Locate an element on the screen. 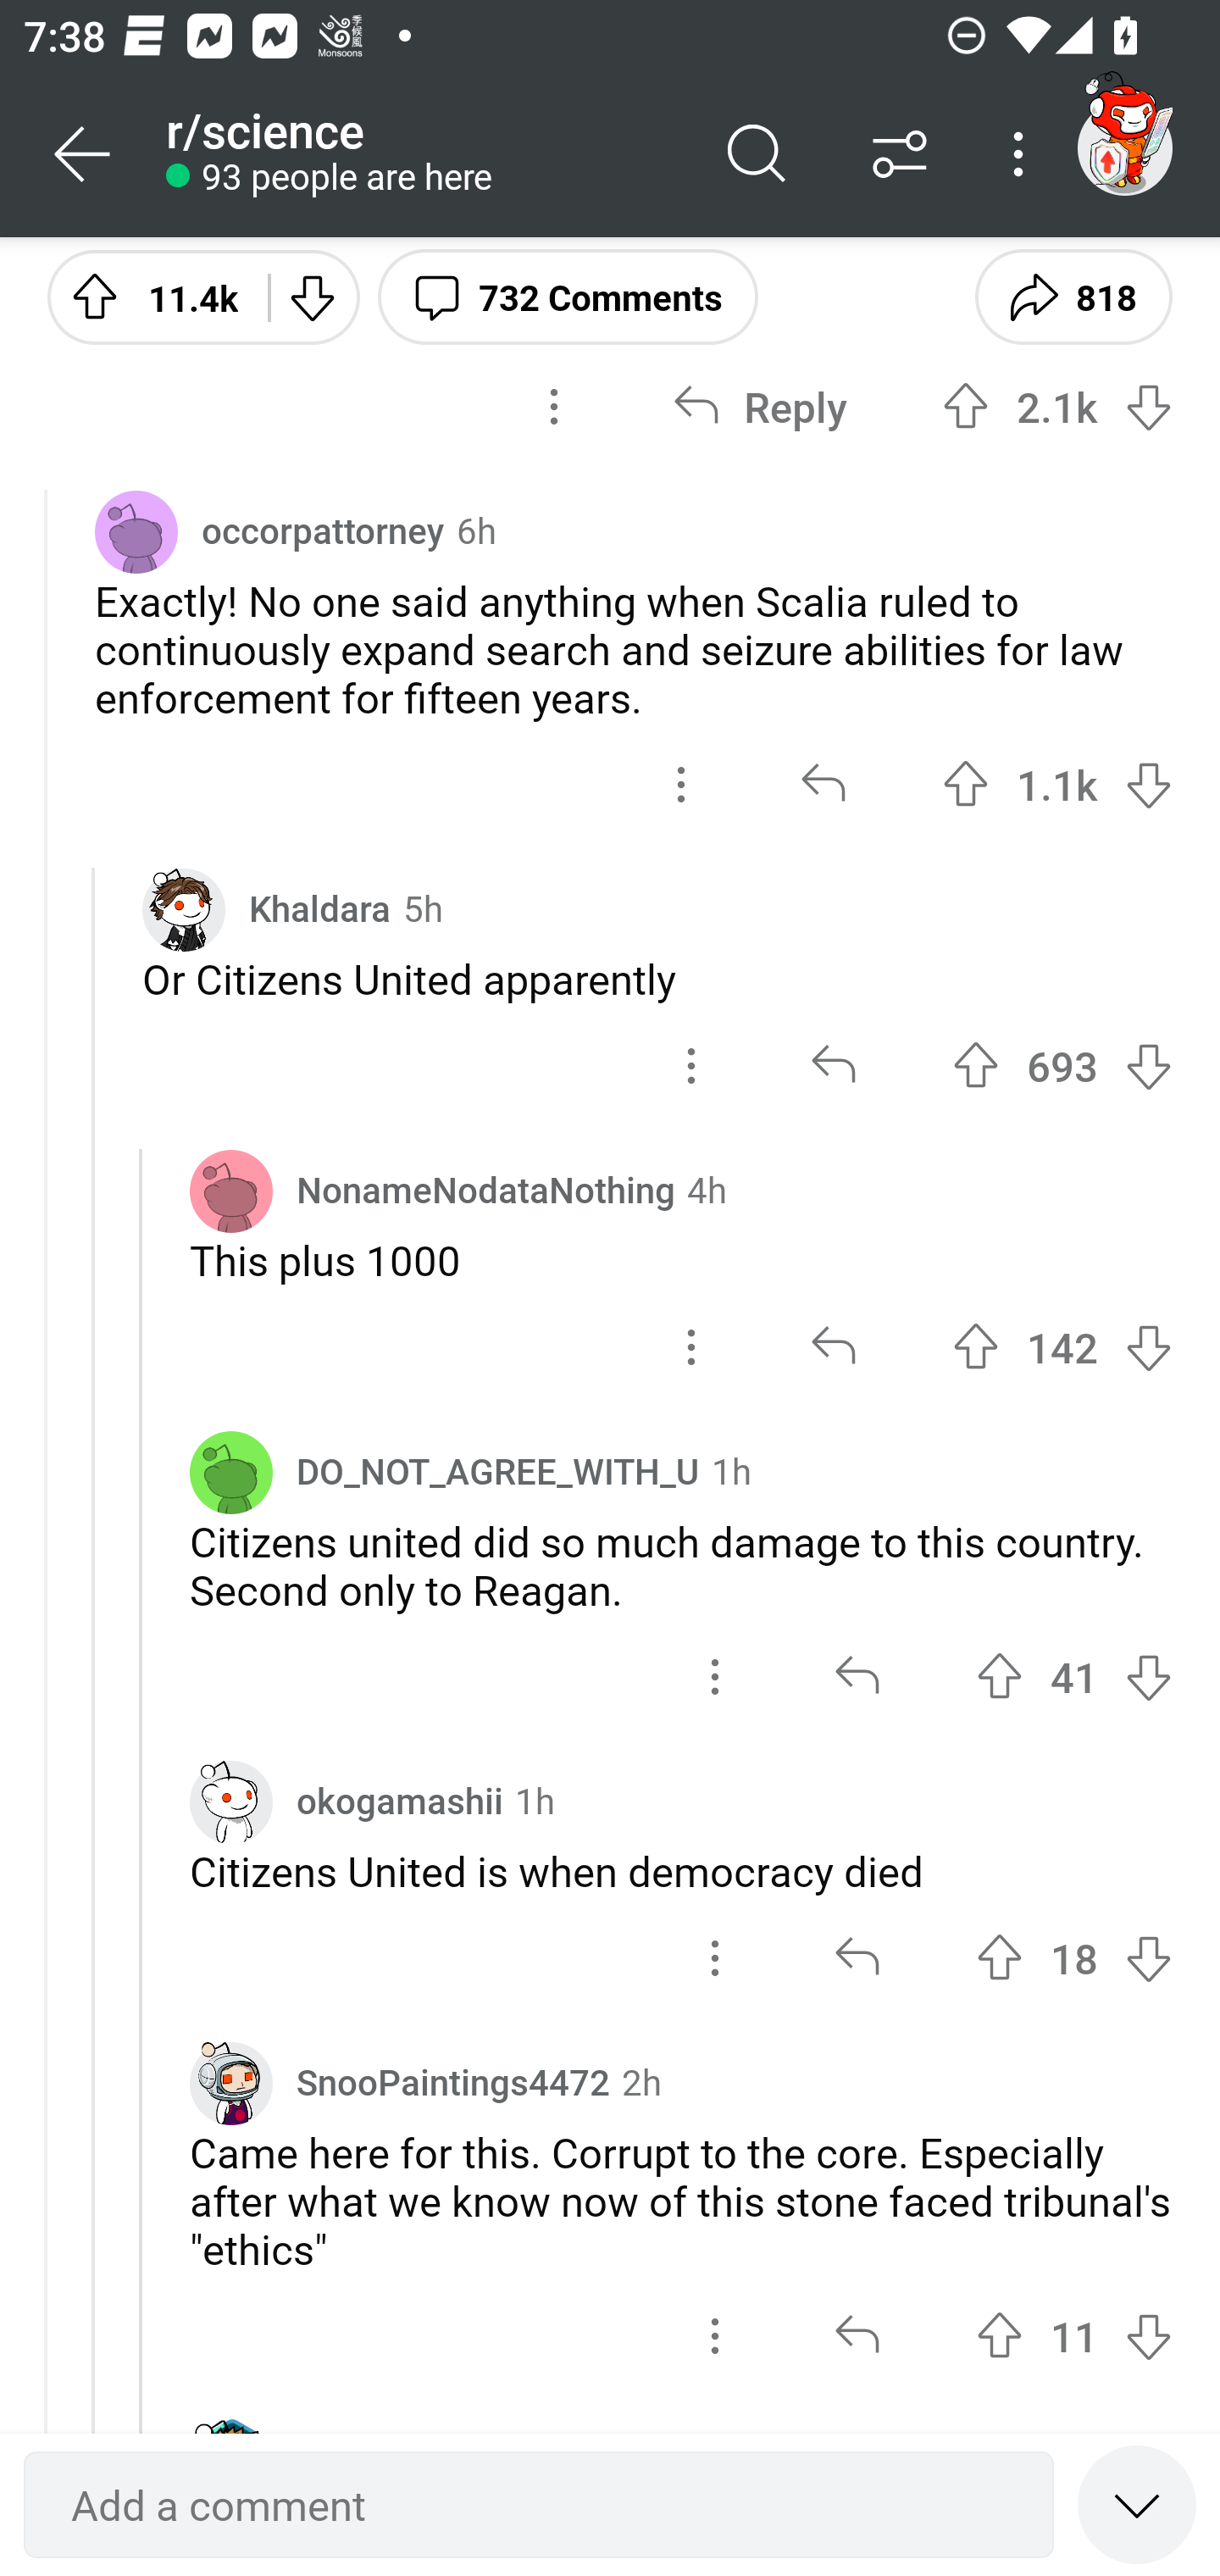  Custom avatar is located at coordinates (184, 908).